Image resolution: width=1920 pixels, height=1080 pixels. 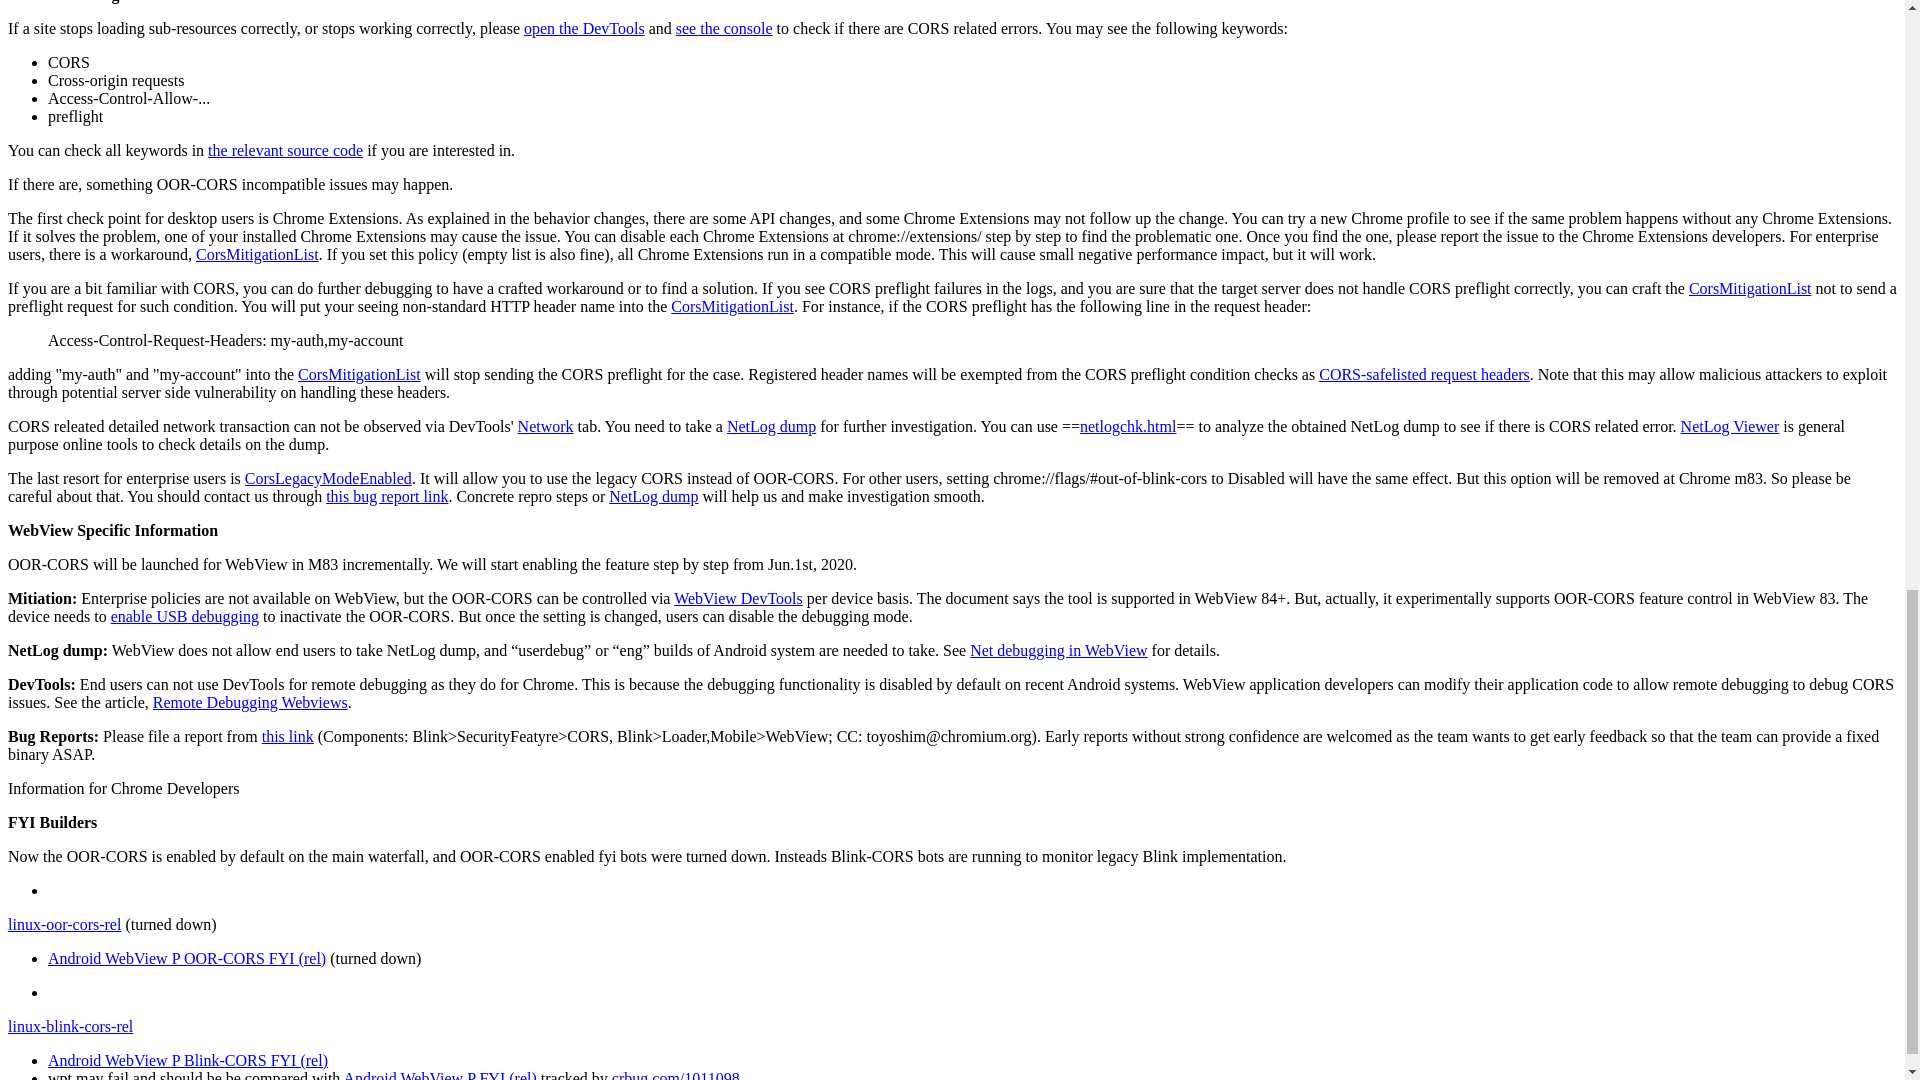 I want to click on open the DevTools, so click(x=584, y=28).